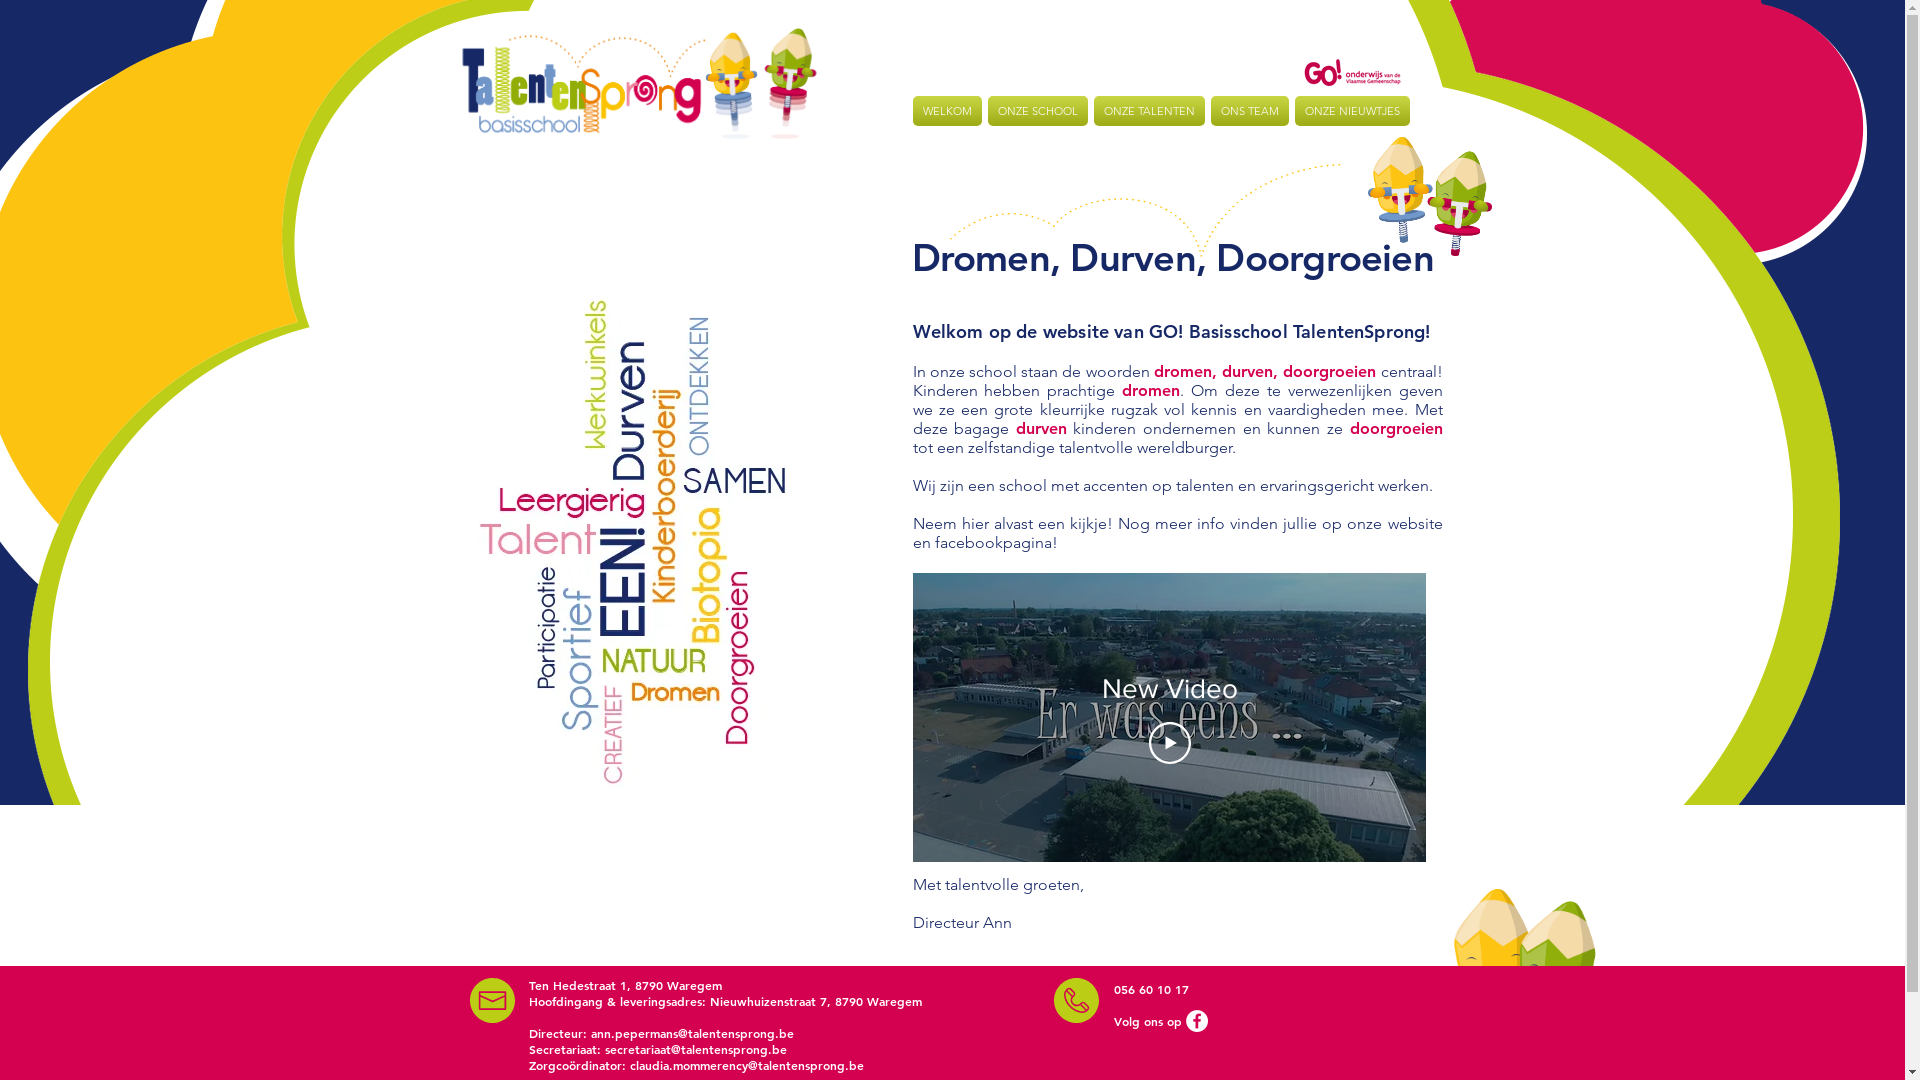  Describe the element at coordinates (1148, 111) in the screenshot. I see `ONZE TALENTEN` at that location.